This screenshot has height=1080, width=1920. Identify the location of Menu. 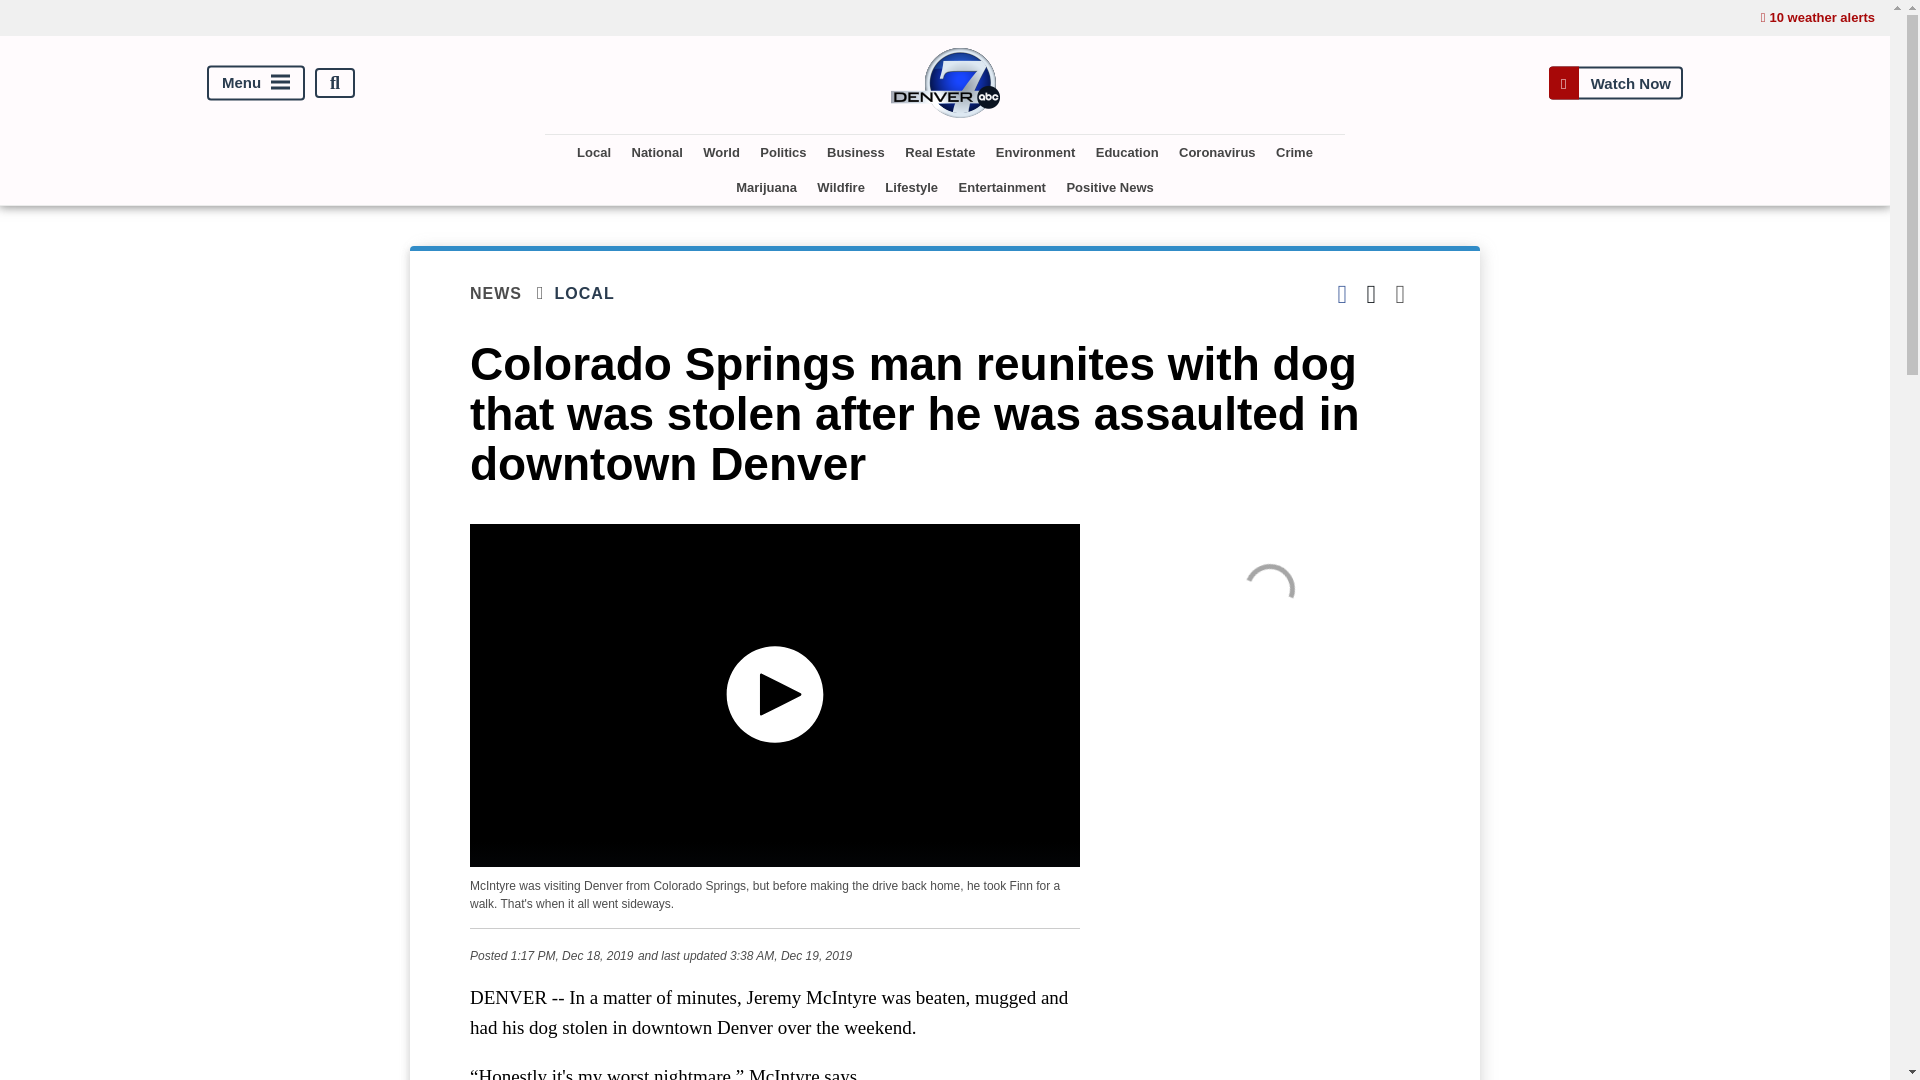
(256, 83).